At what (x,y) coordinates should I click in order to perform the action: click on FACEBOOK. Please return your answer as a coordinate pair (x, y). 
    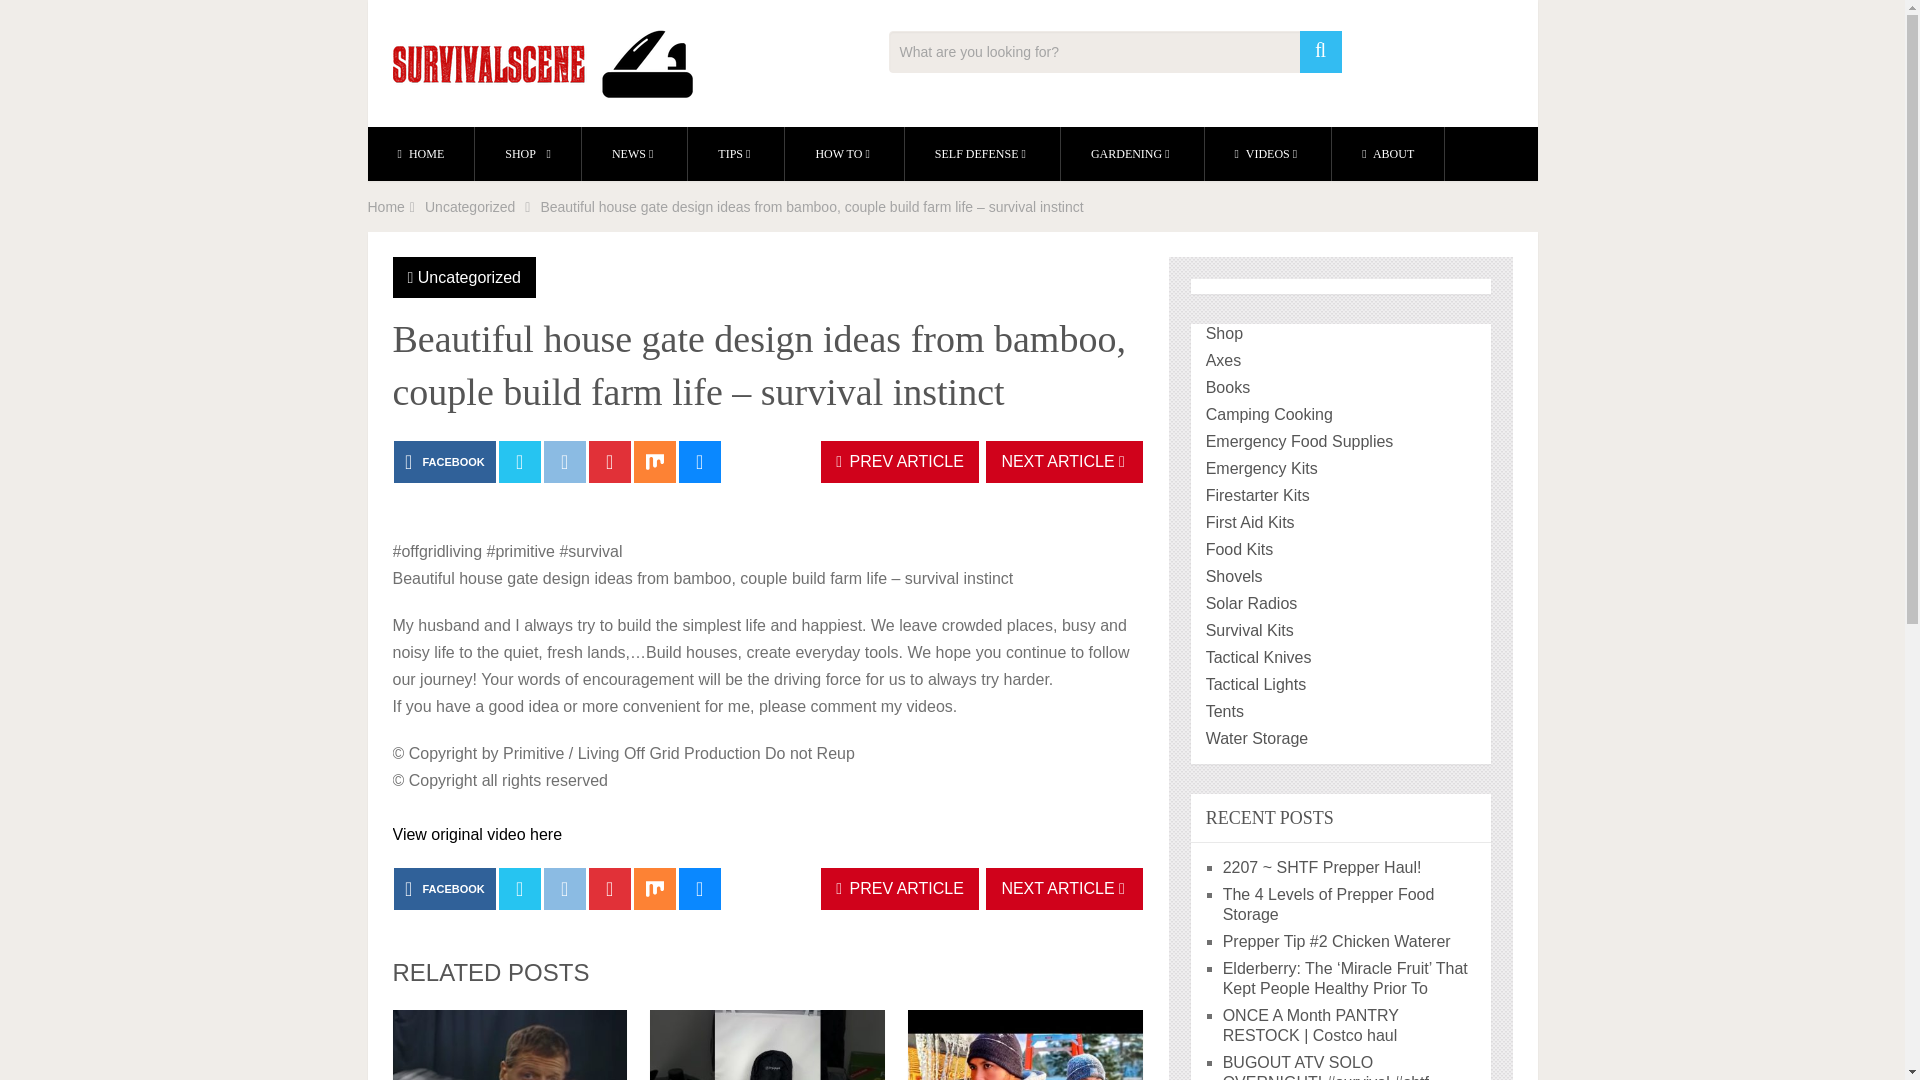
    Looking at the image, I should click on (444, 889).